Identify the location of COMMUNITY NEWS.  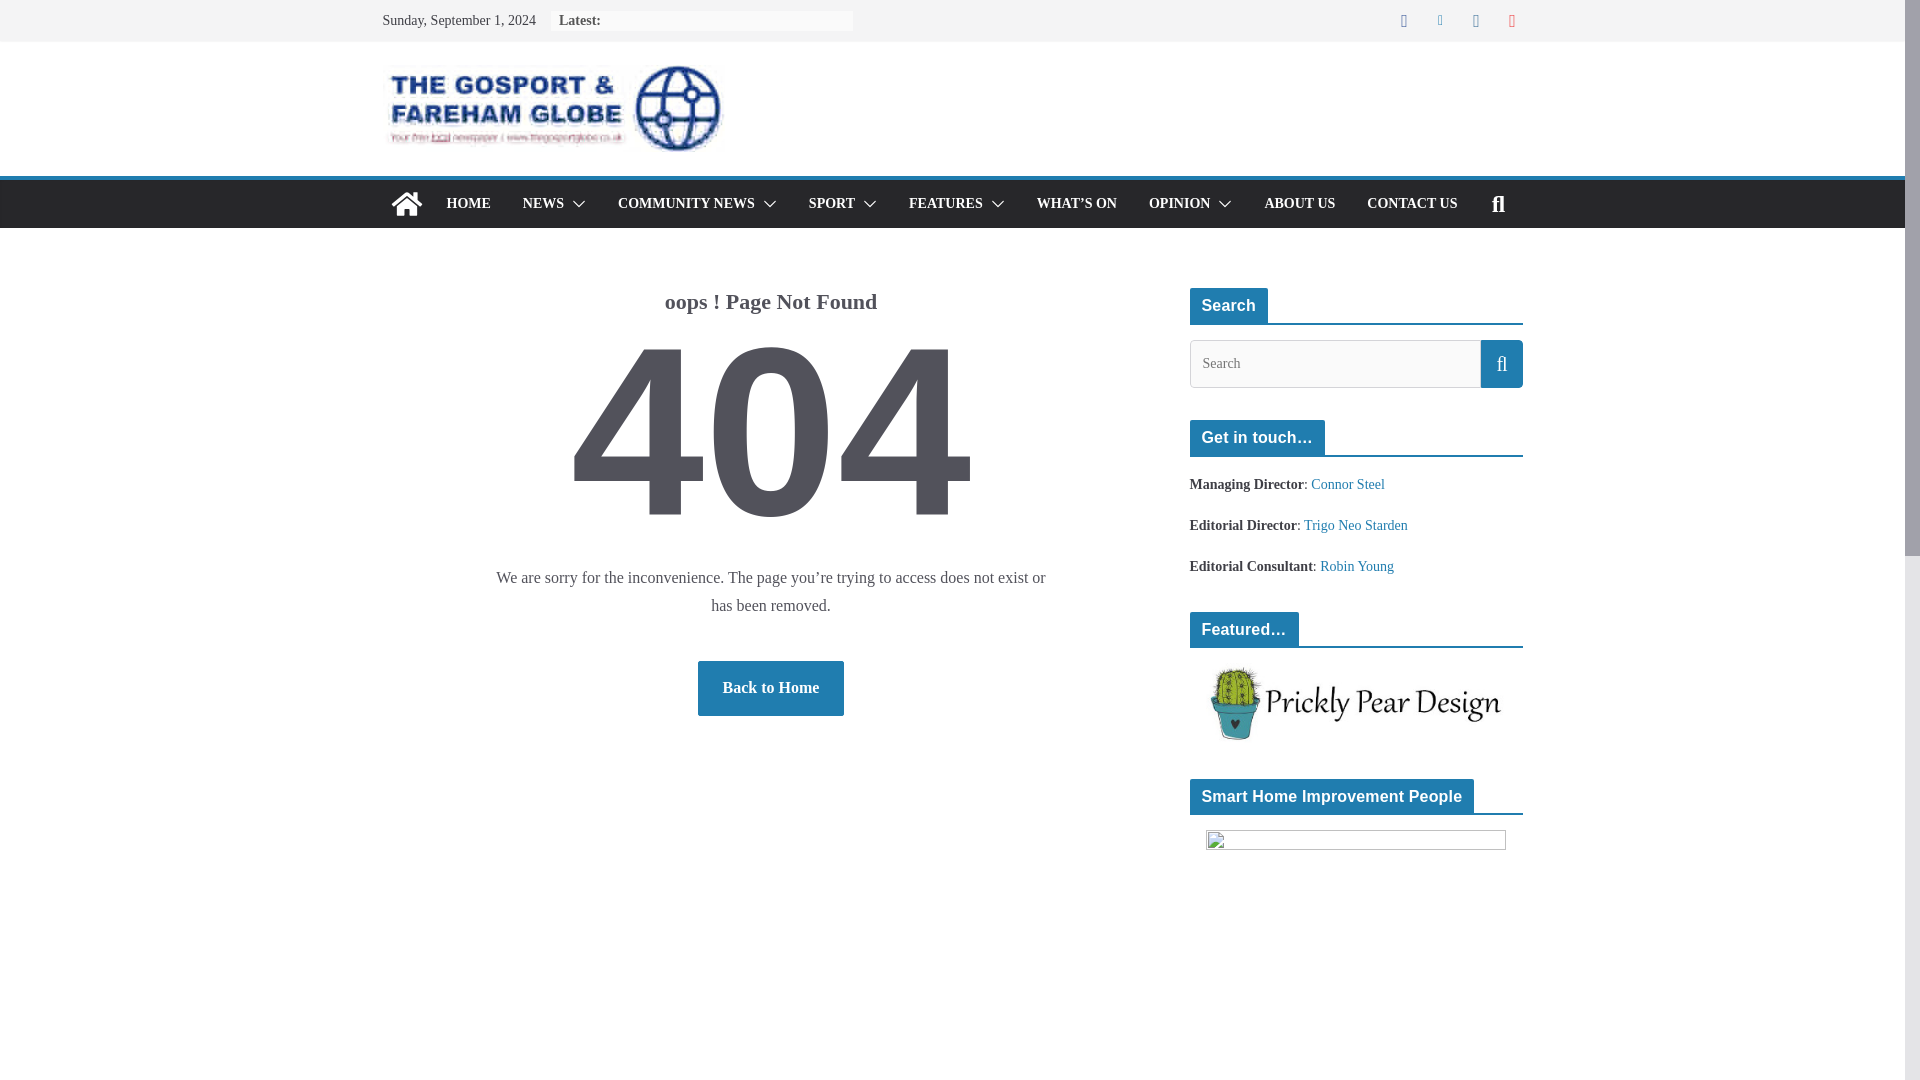
(686, 204).